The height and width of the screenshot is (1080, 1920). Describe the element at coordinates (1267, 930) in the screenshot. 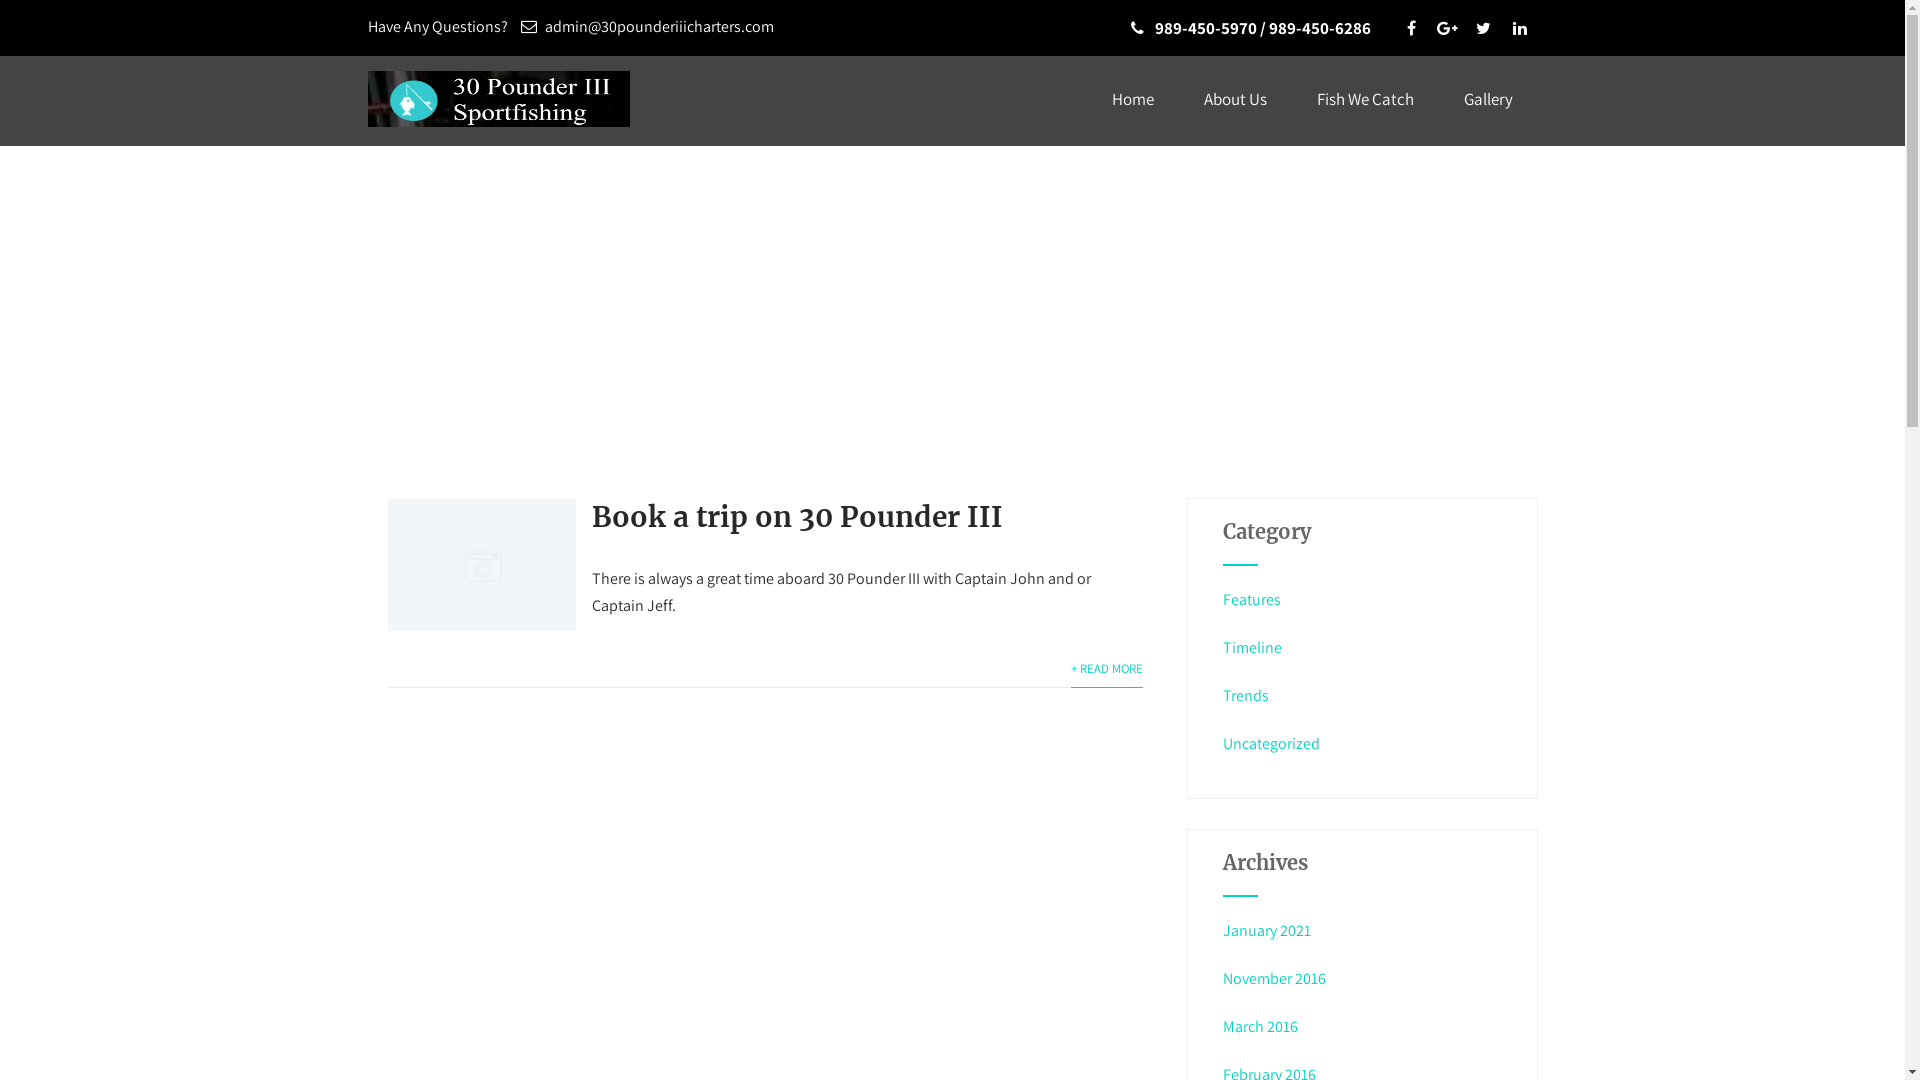

I see `January 2021` at that location.